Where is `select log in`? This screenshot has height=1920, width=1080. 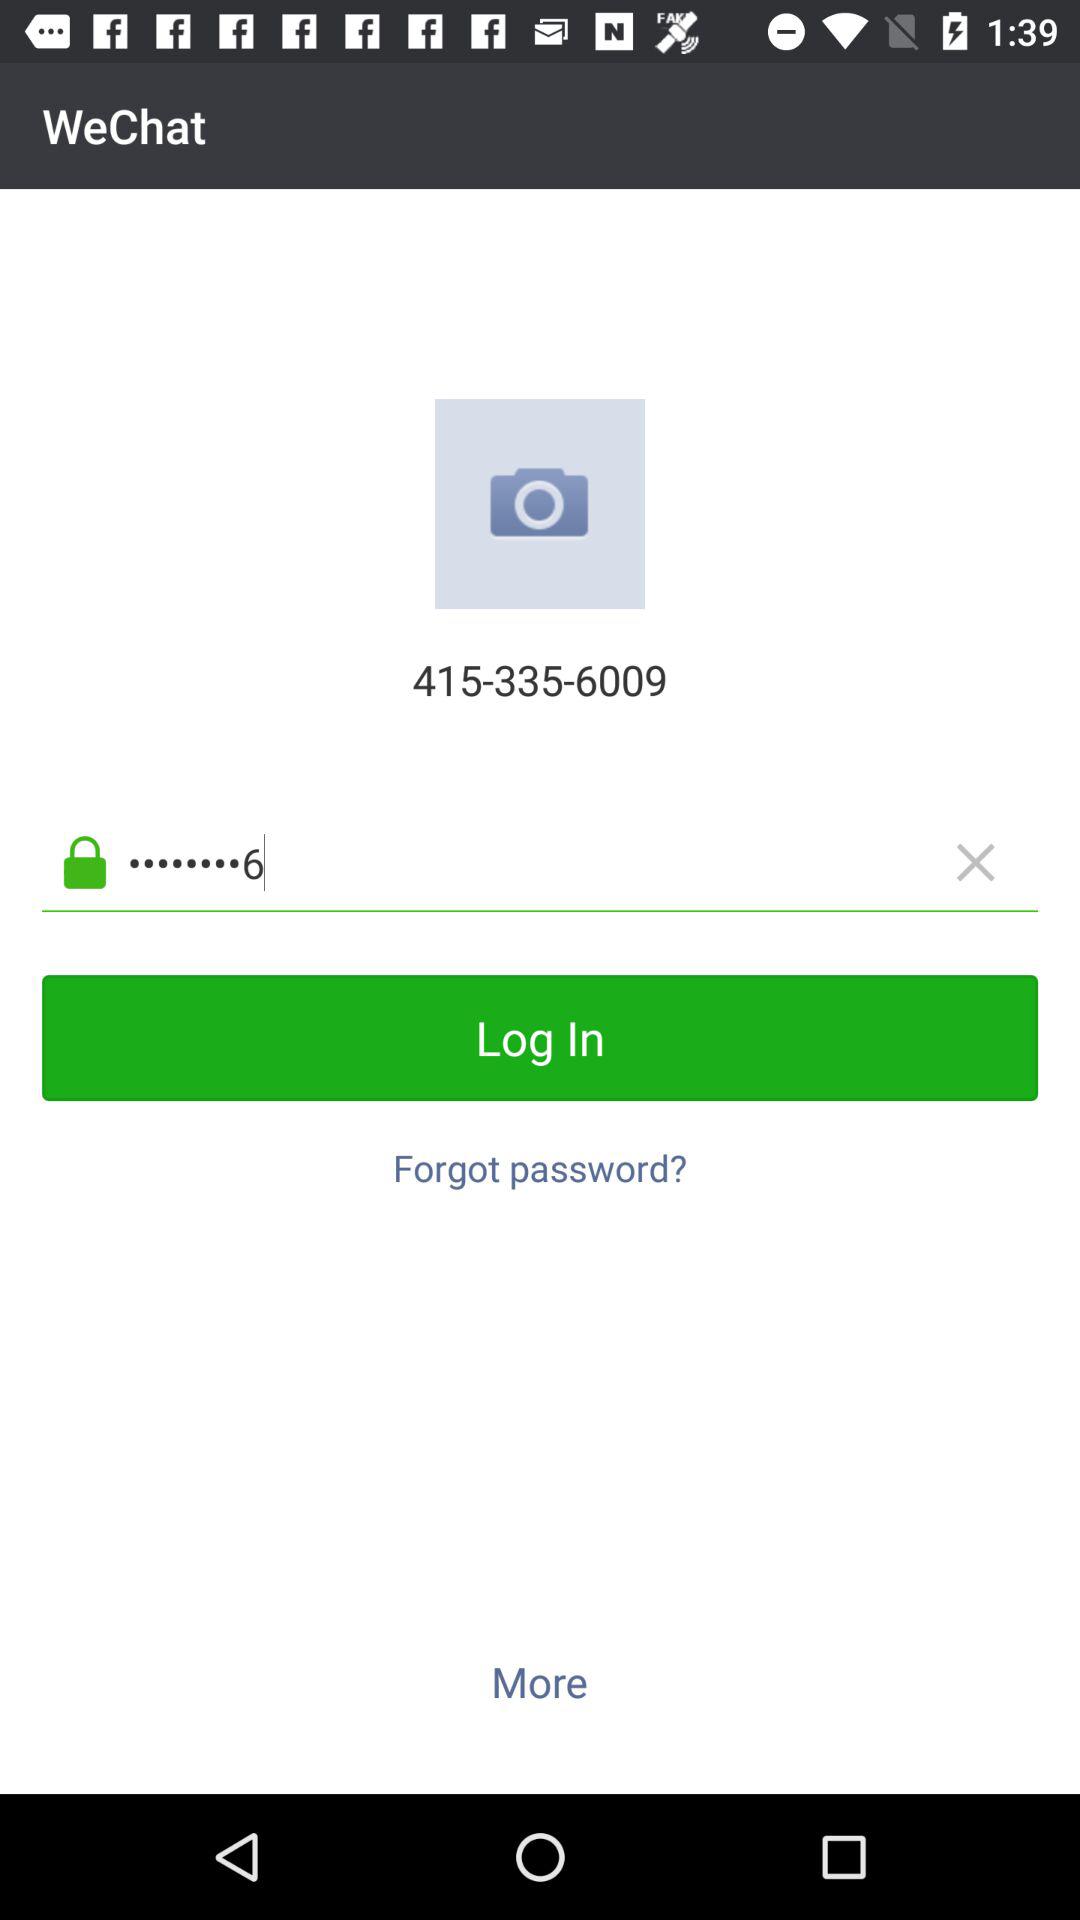 select log in is located at coordinates (540, 1038).